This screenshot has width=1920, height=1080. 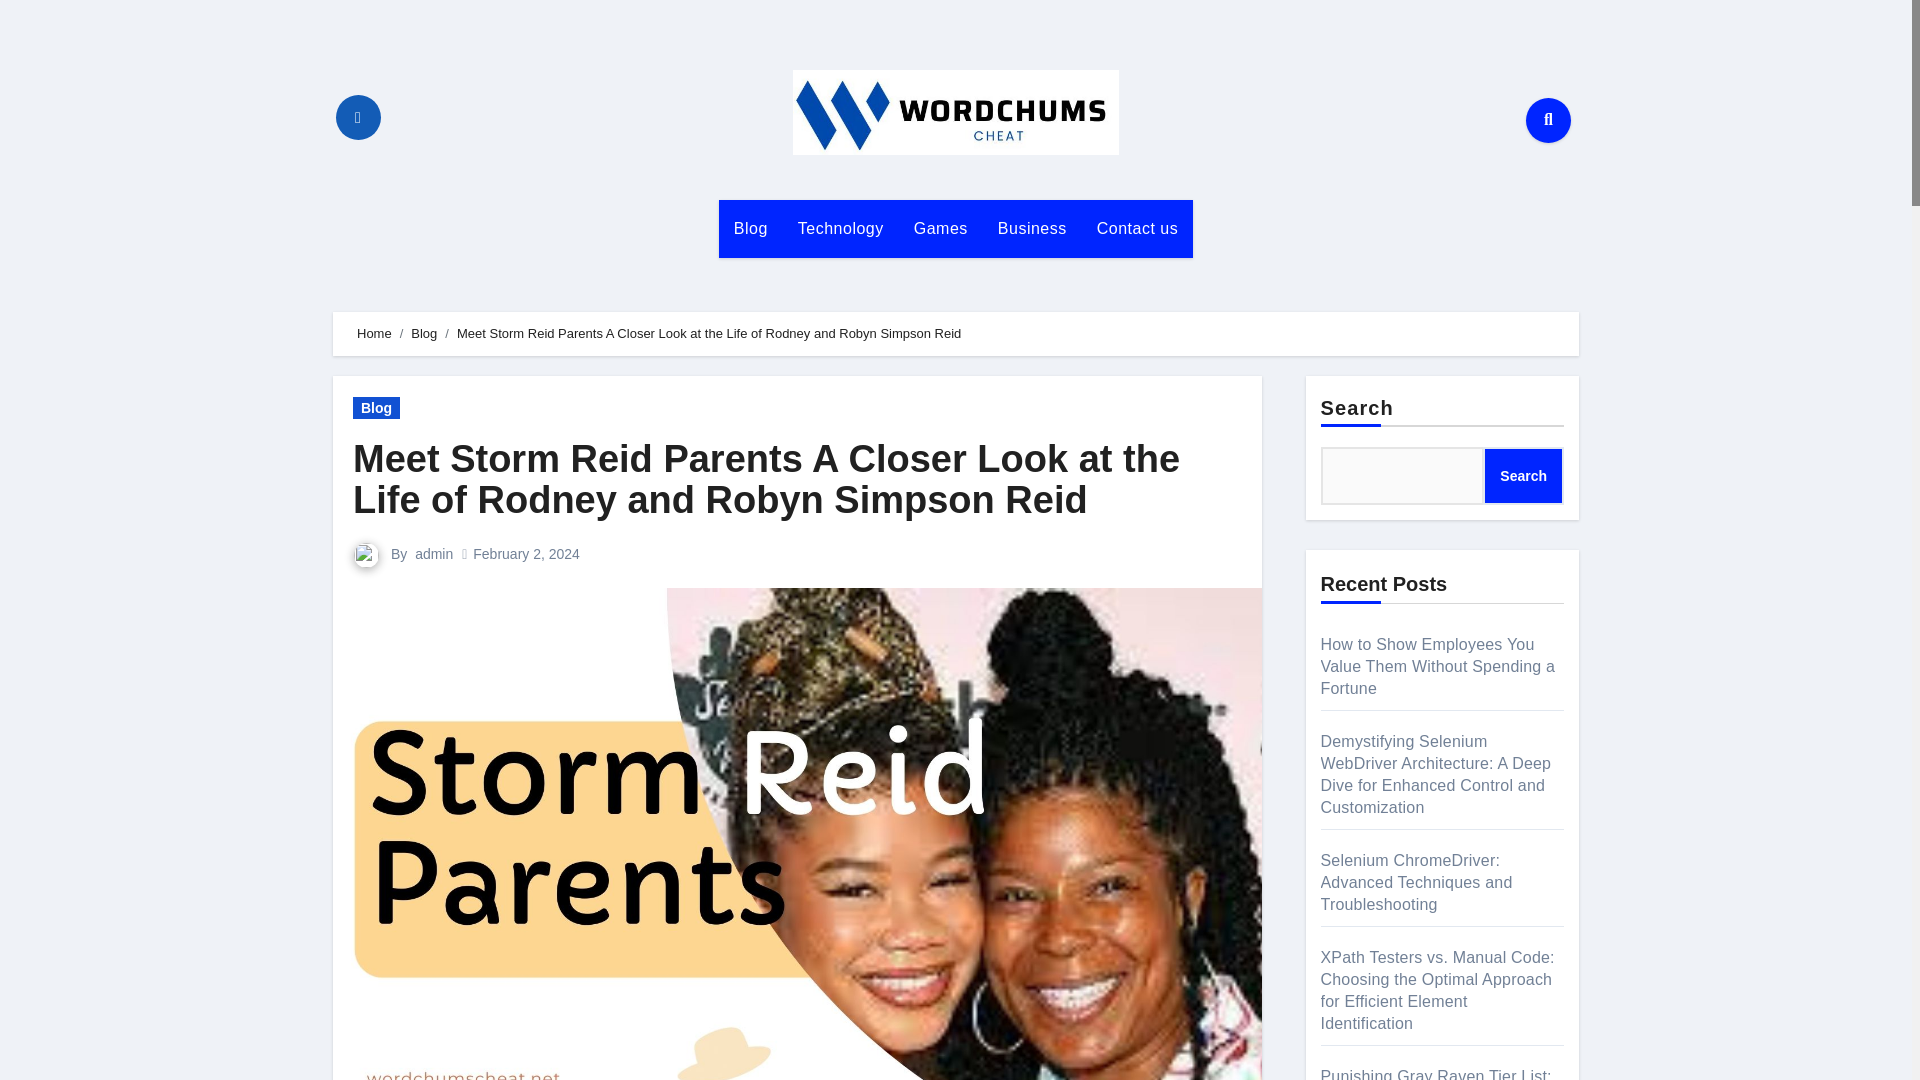 What do you see at coordinates (1032, 228) in the screenshot?
I see `Business` at bounding box center [1032, 228].